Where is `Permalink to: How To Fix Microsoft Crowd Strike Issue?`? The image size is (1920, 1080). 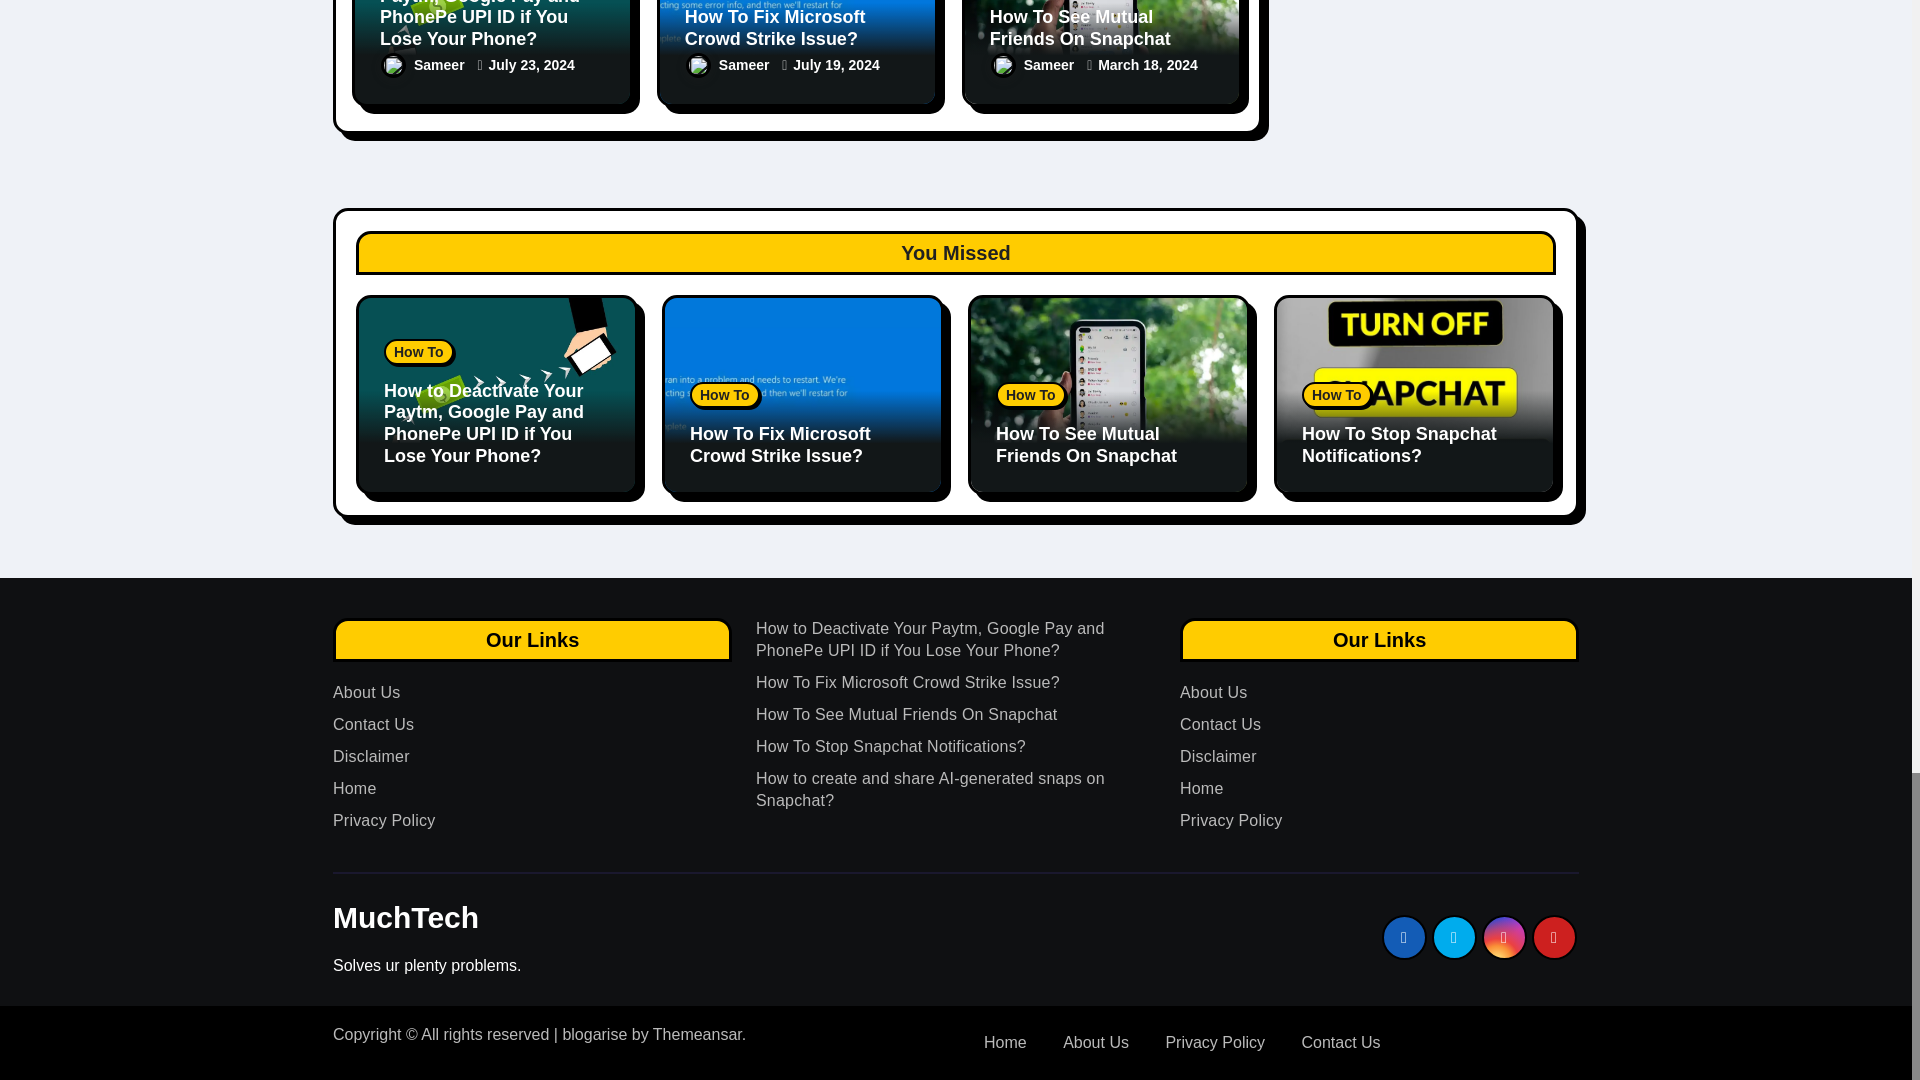 Permalink to: How To Fix Microsoft Crowd Strike Issue? is located at coordinates (775, 27).